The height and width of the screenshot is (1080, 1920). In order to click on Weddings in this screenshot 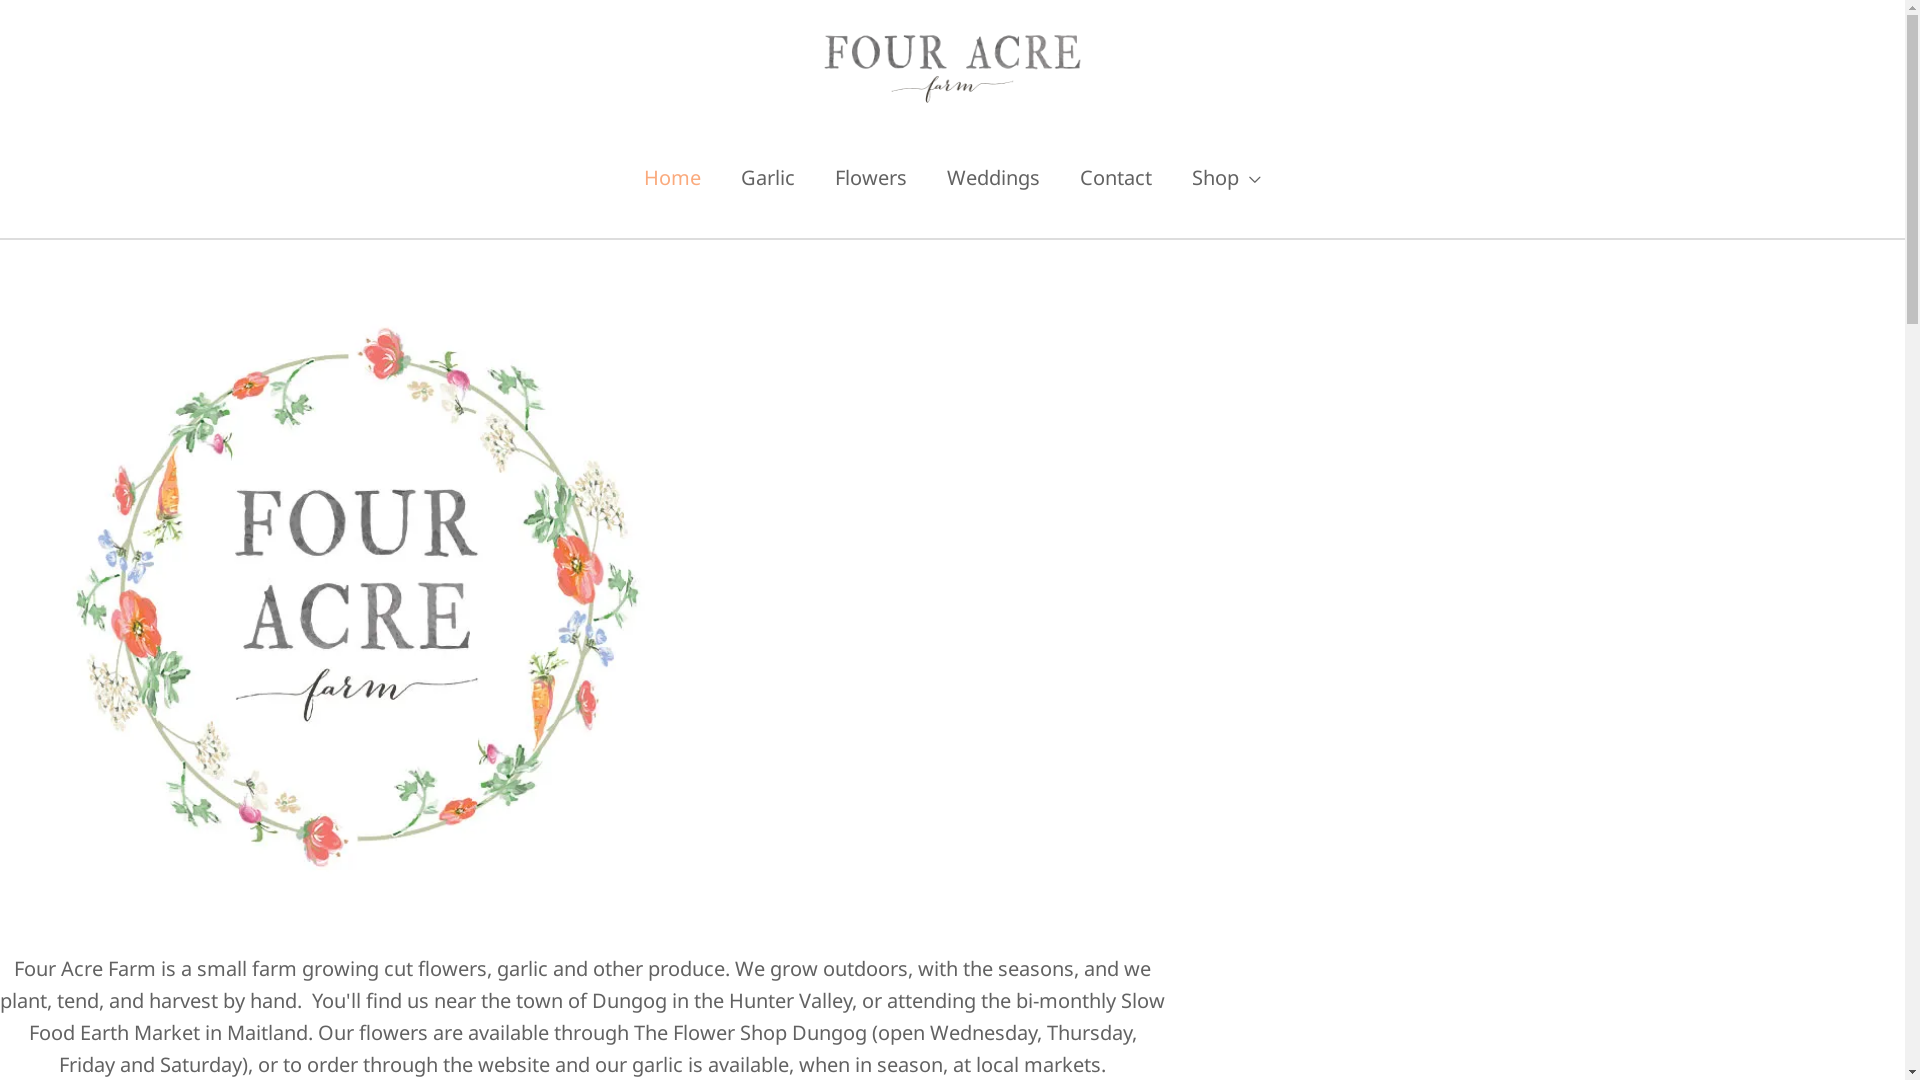, I will do `click(994, 178)`.